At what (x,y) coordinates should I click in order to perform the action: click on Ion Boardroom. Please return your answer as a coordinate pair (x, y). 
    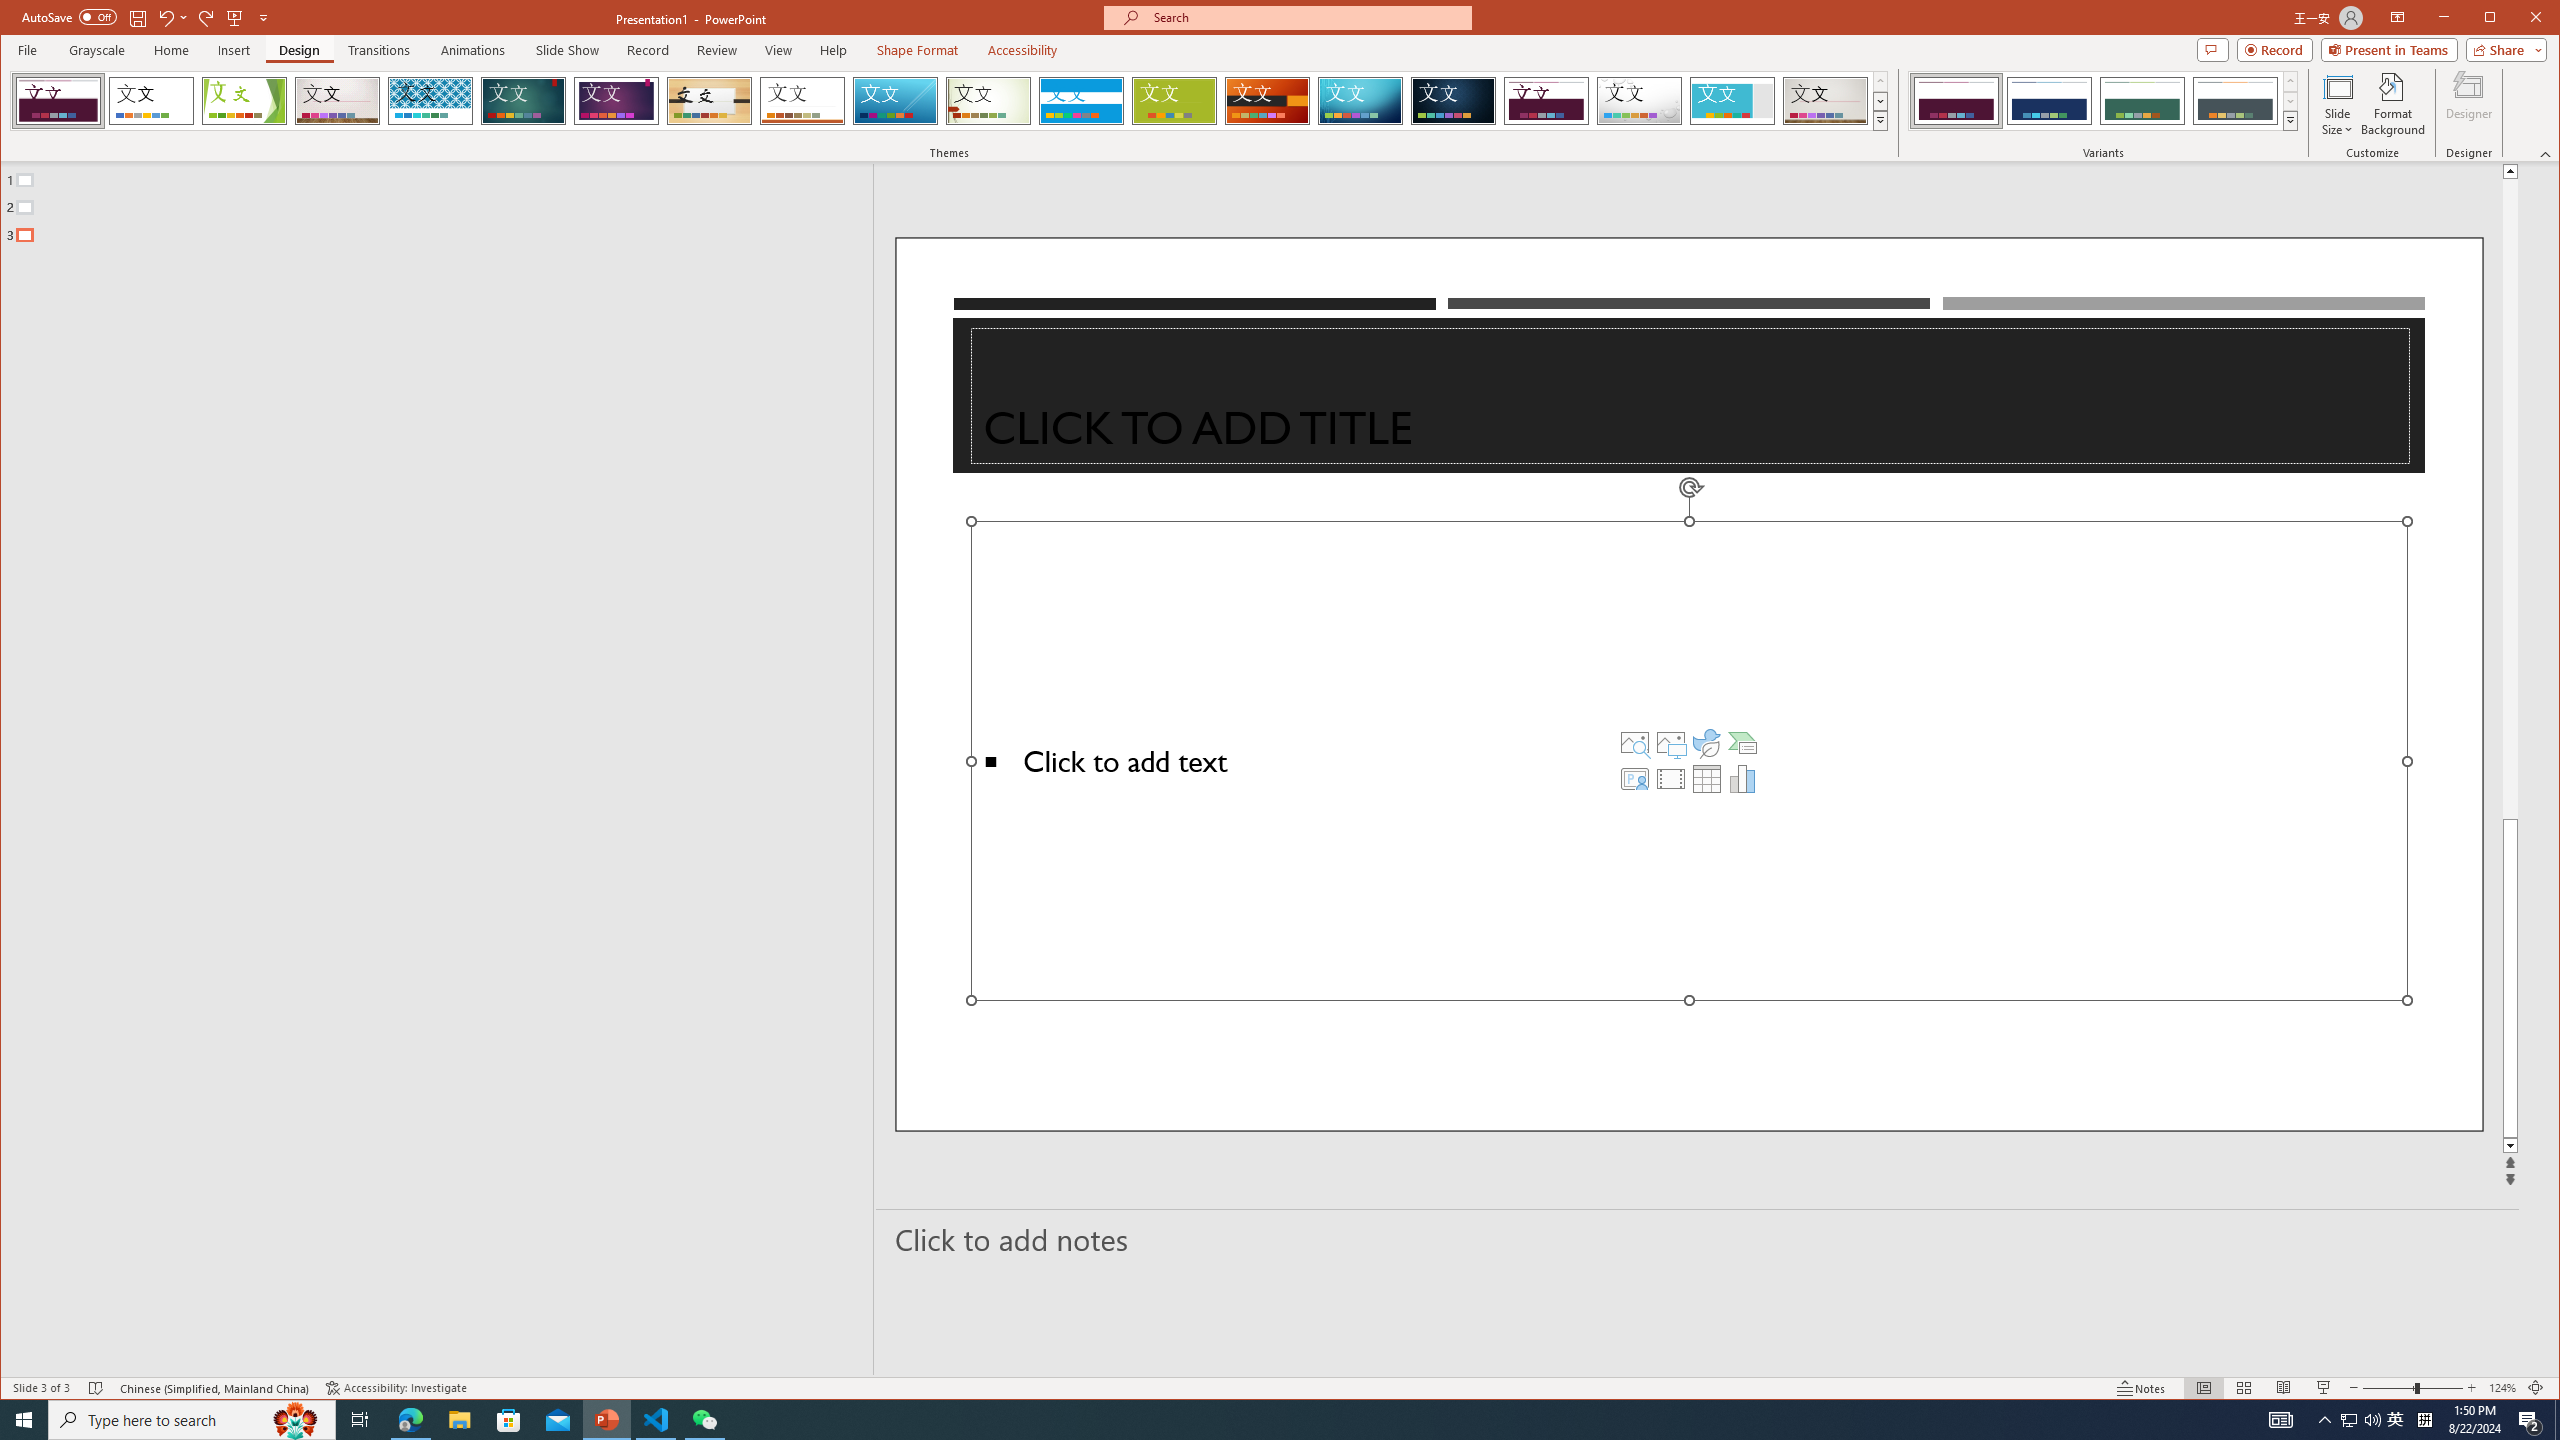
    Looking at the image, I should click on (616, 101).